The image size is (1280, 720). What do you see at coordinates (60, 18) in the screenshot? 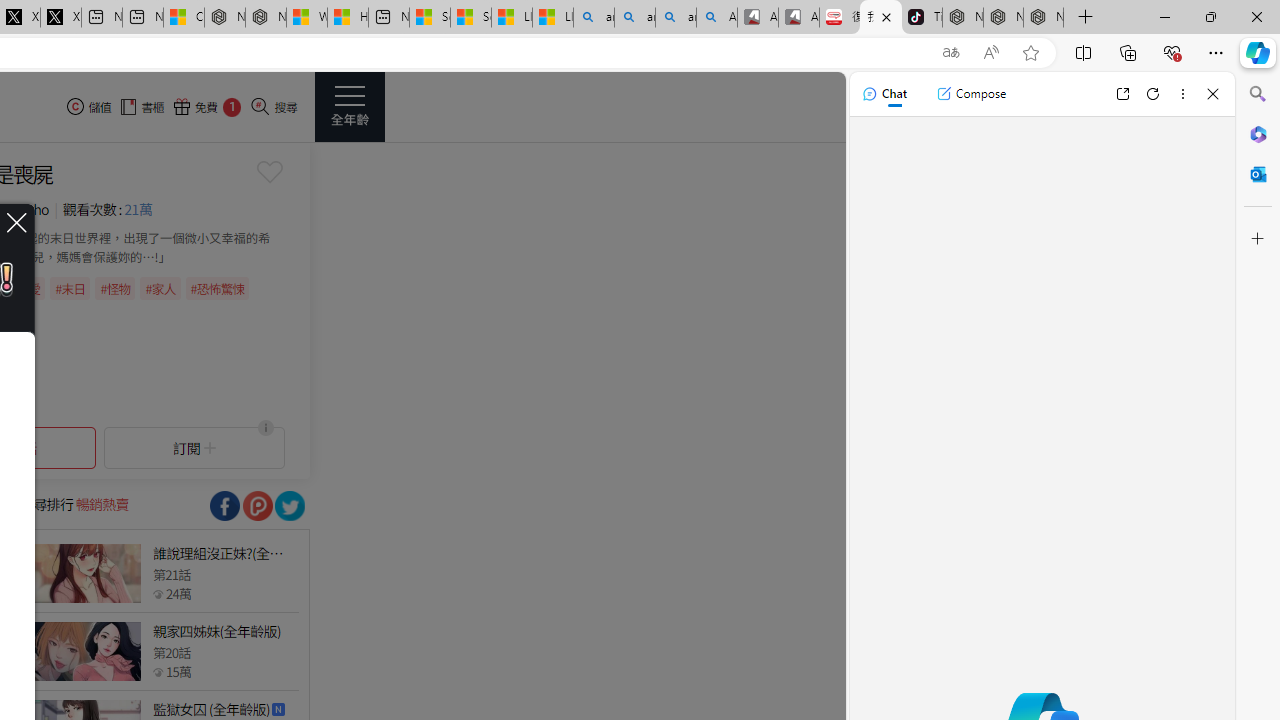
I see `X` at bounding box center [60, 18].